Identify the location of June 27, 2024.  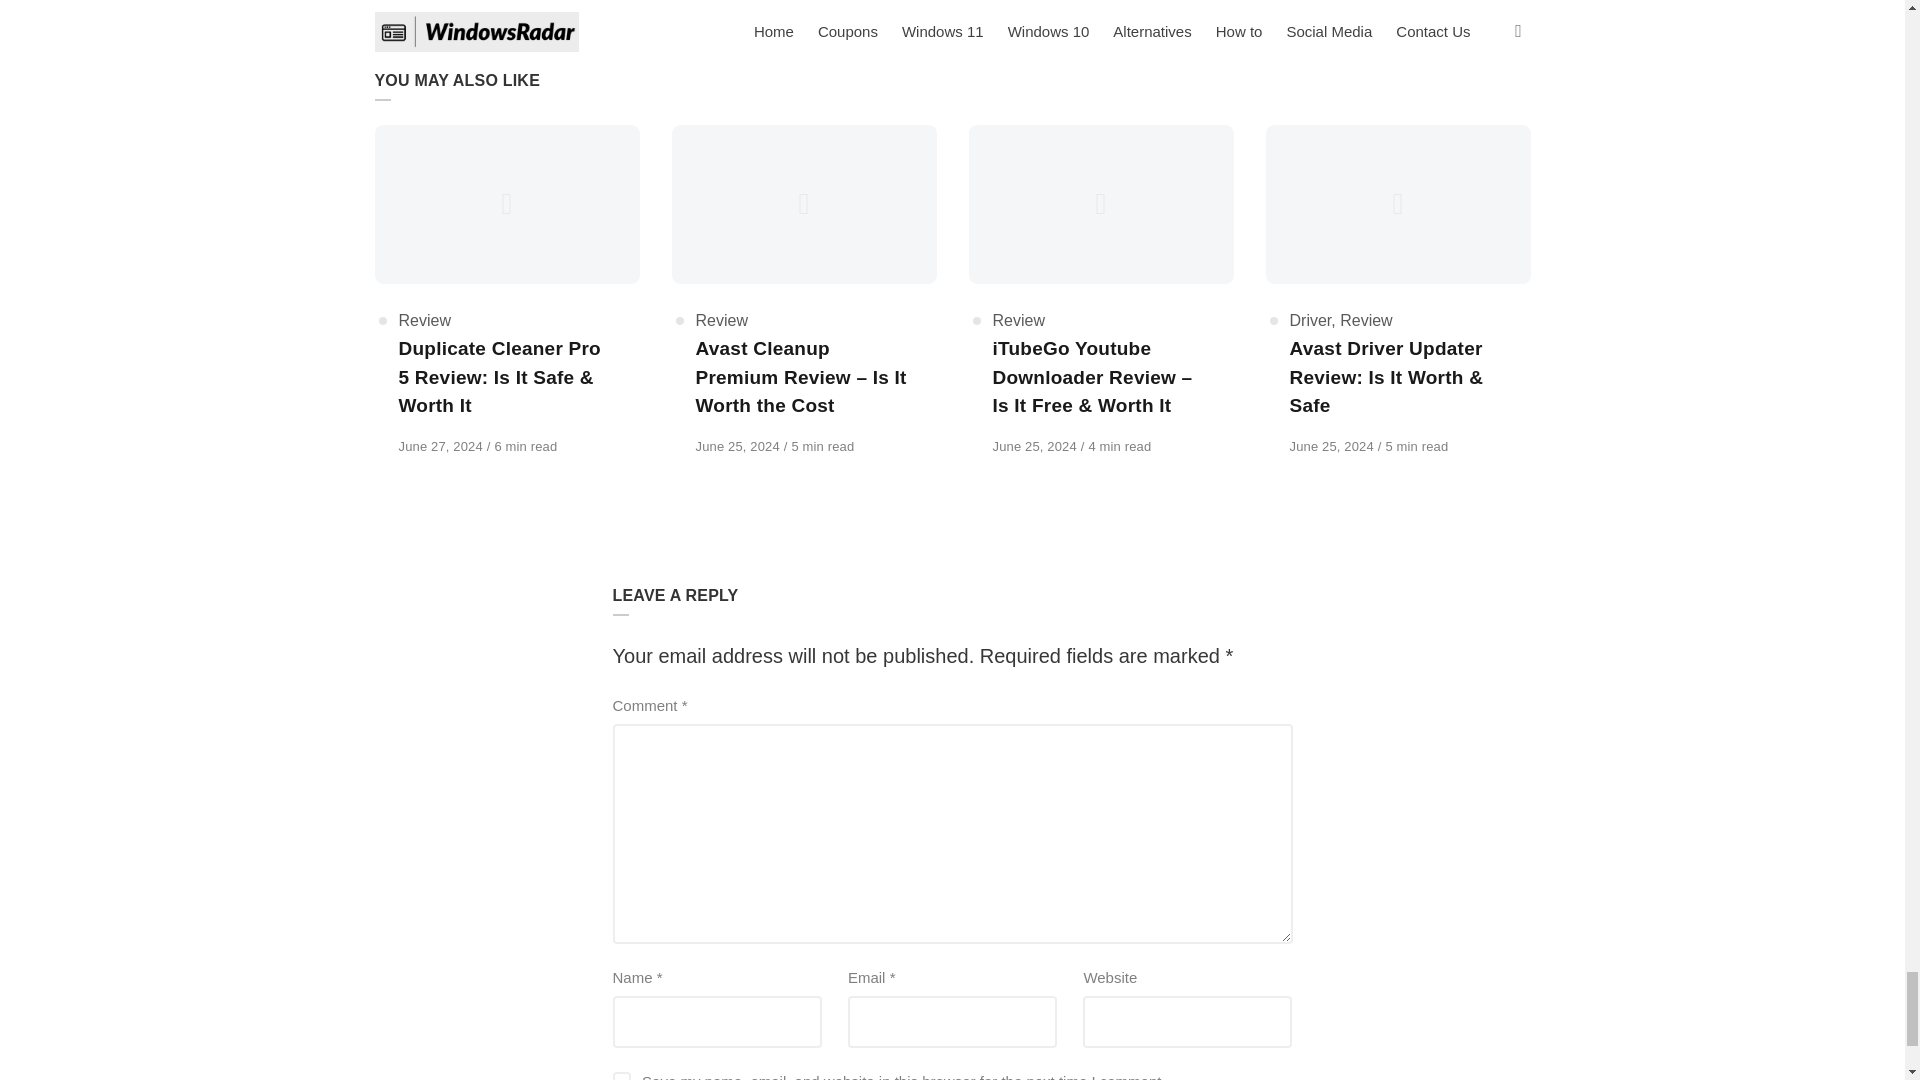
(441, 446).